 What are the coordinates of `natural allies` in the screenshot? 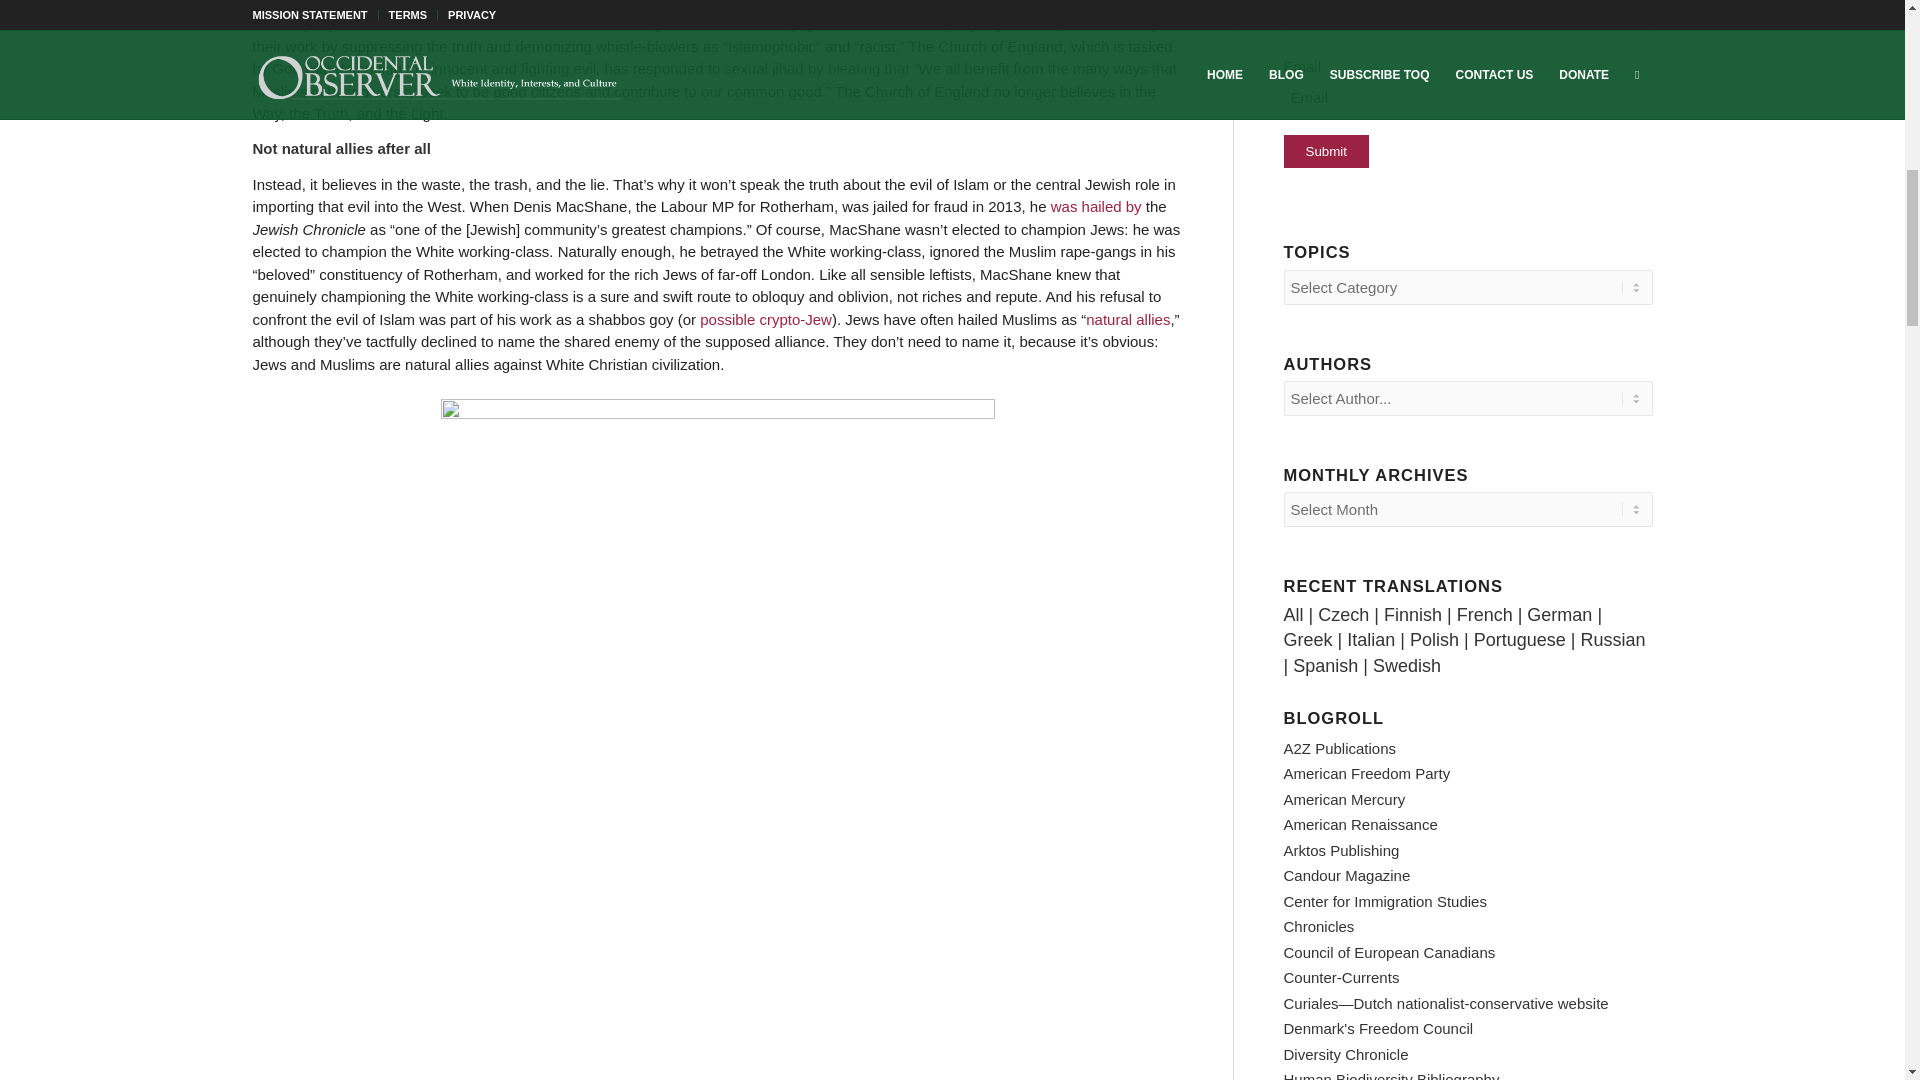 It's located at (1128, 320).